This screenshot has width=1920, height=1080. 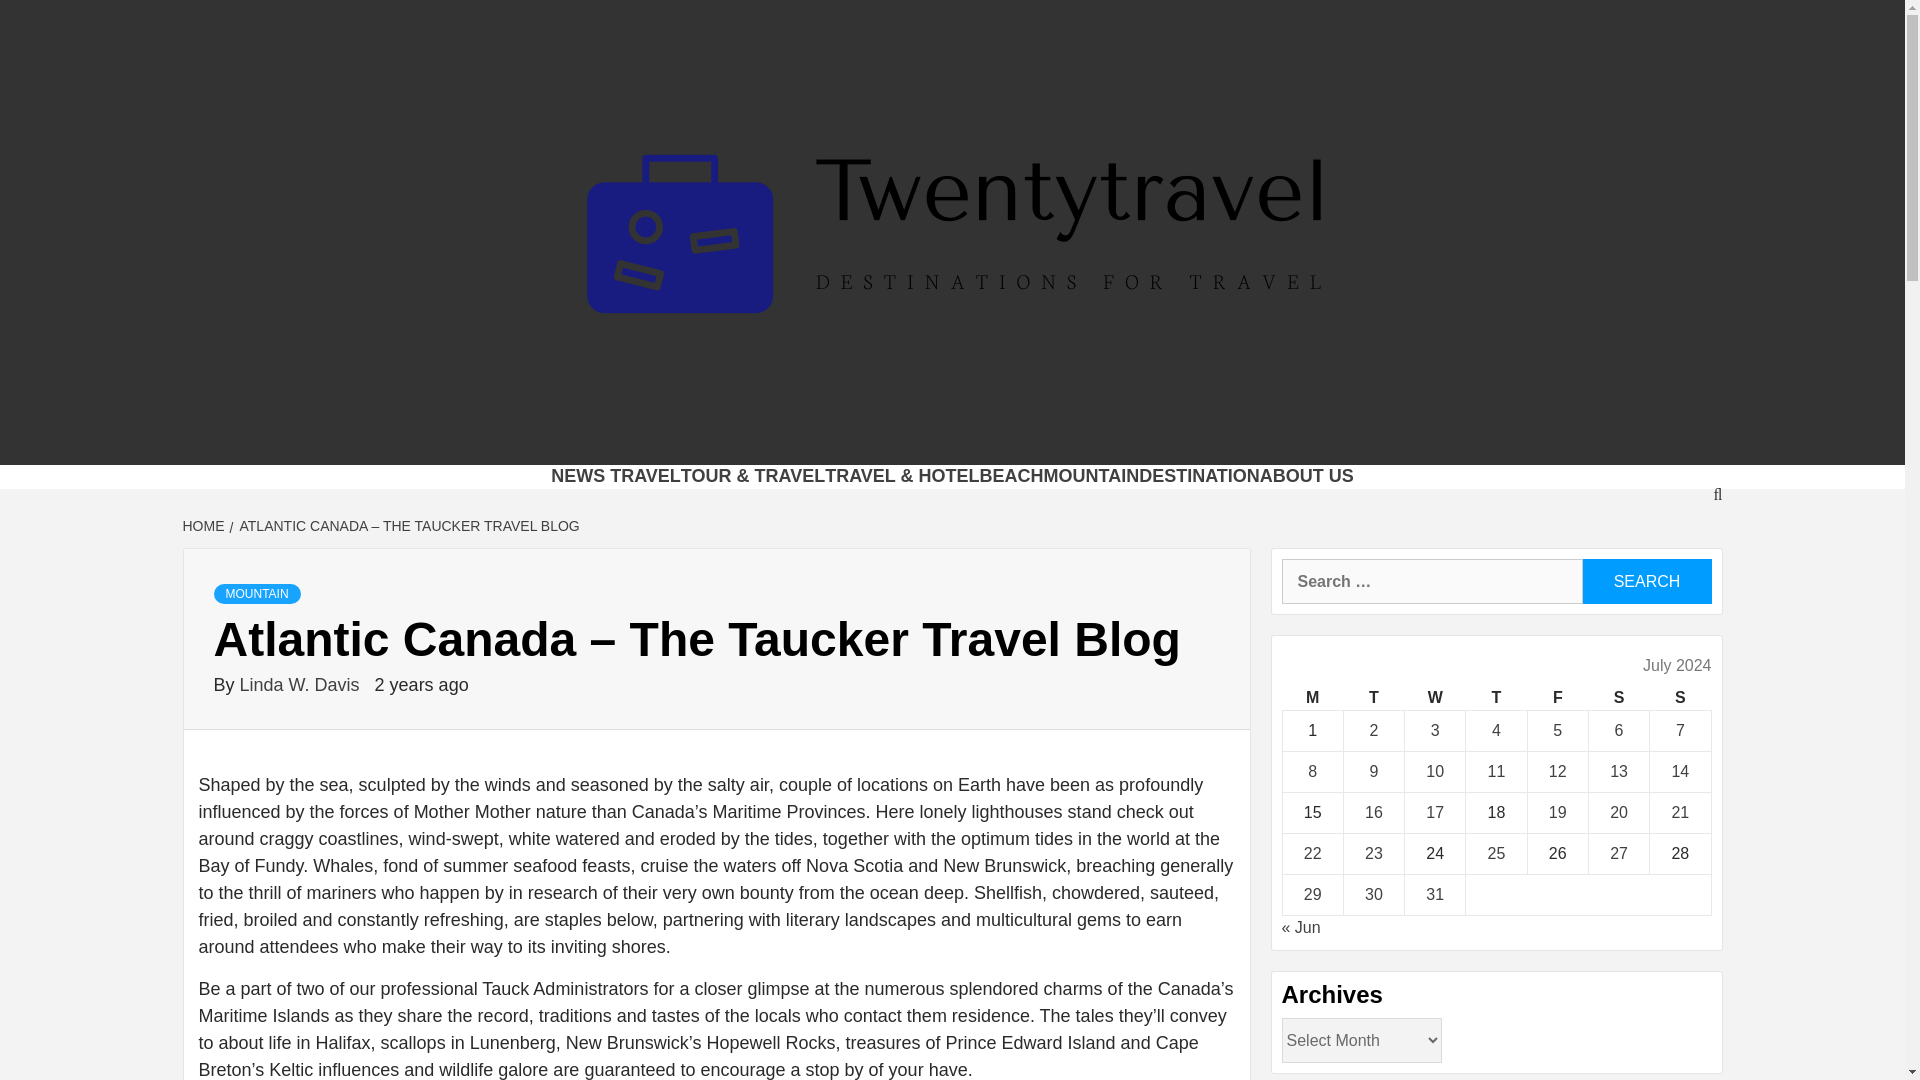 What do you see at coordinates (205, 526) in the screenshot?
I see `HOME` at bounding box center [205, 526].